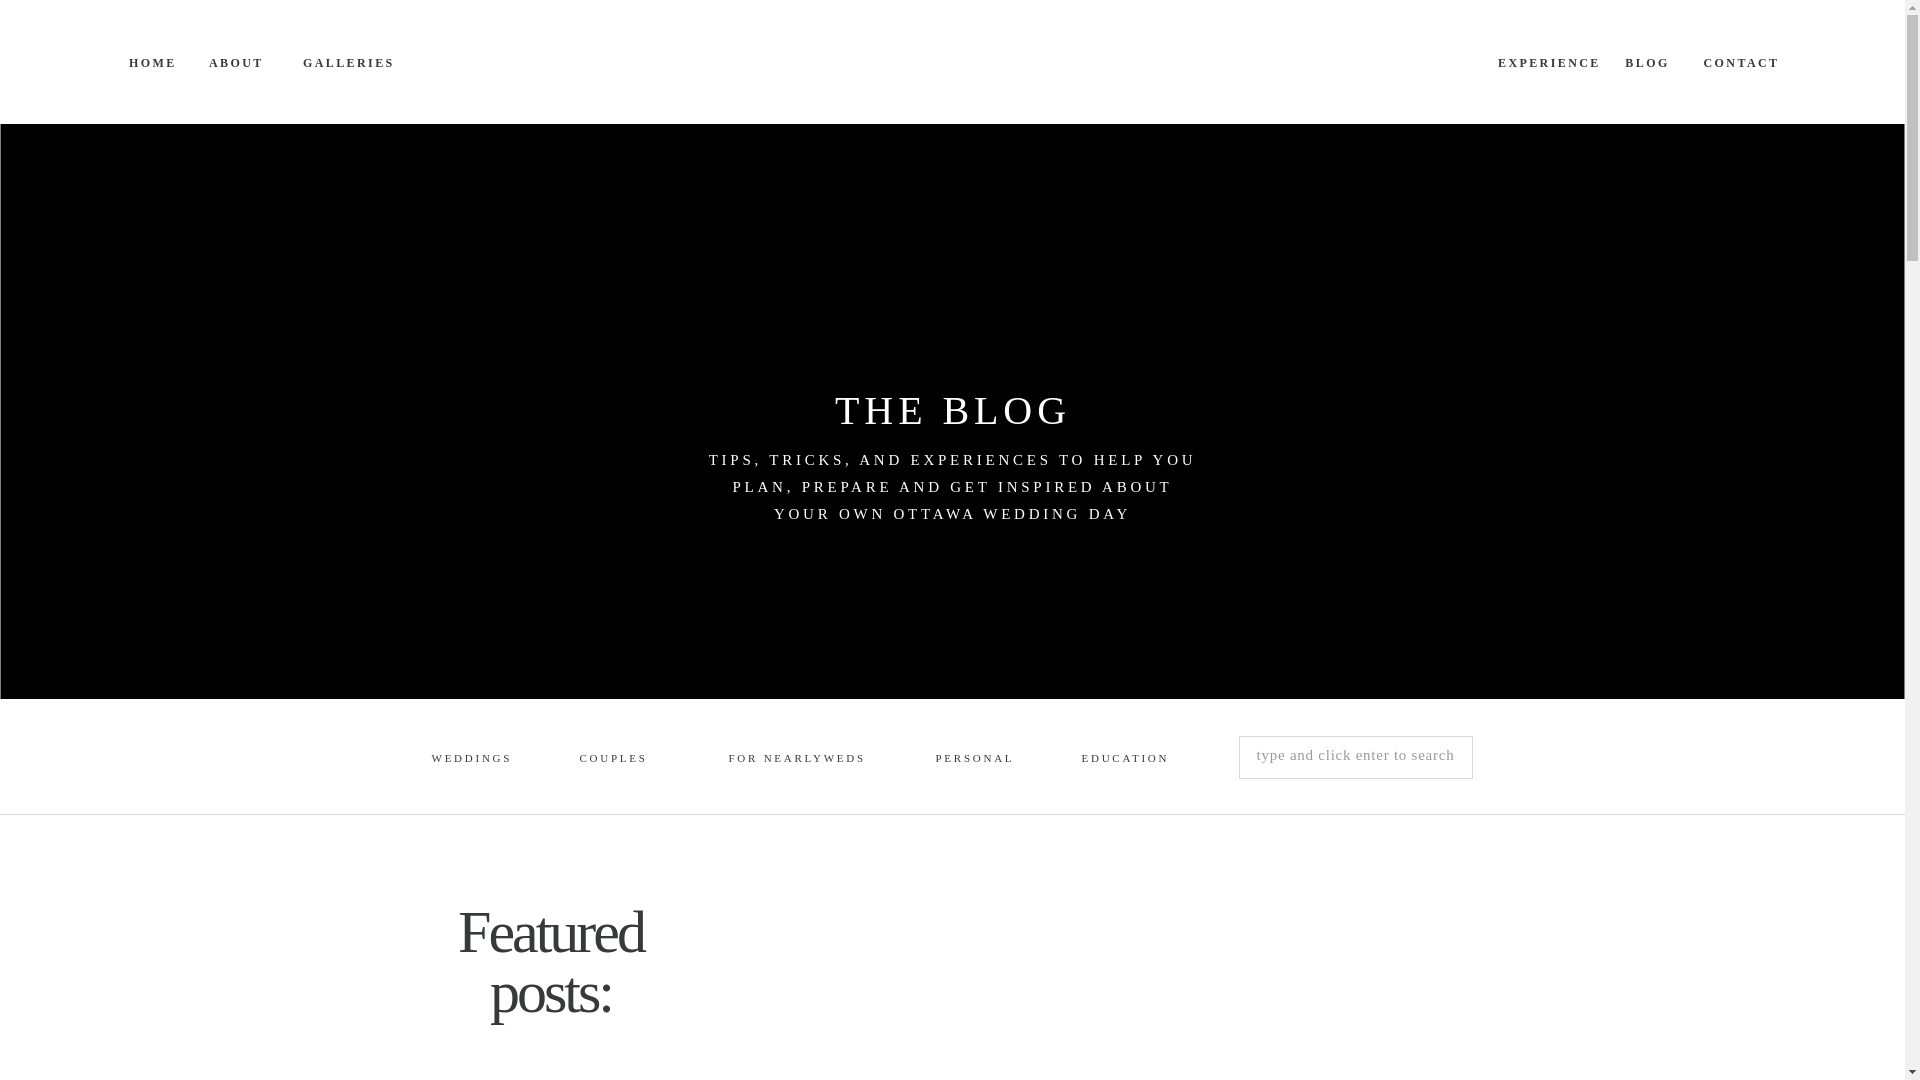 The height and width of the screenshot is (1080, 1920). Describe the element at coordinates (974, 760) in the screenshot. I see `PERSONAL` at that location.